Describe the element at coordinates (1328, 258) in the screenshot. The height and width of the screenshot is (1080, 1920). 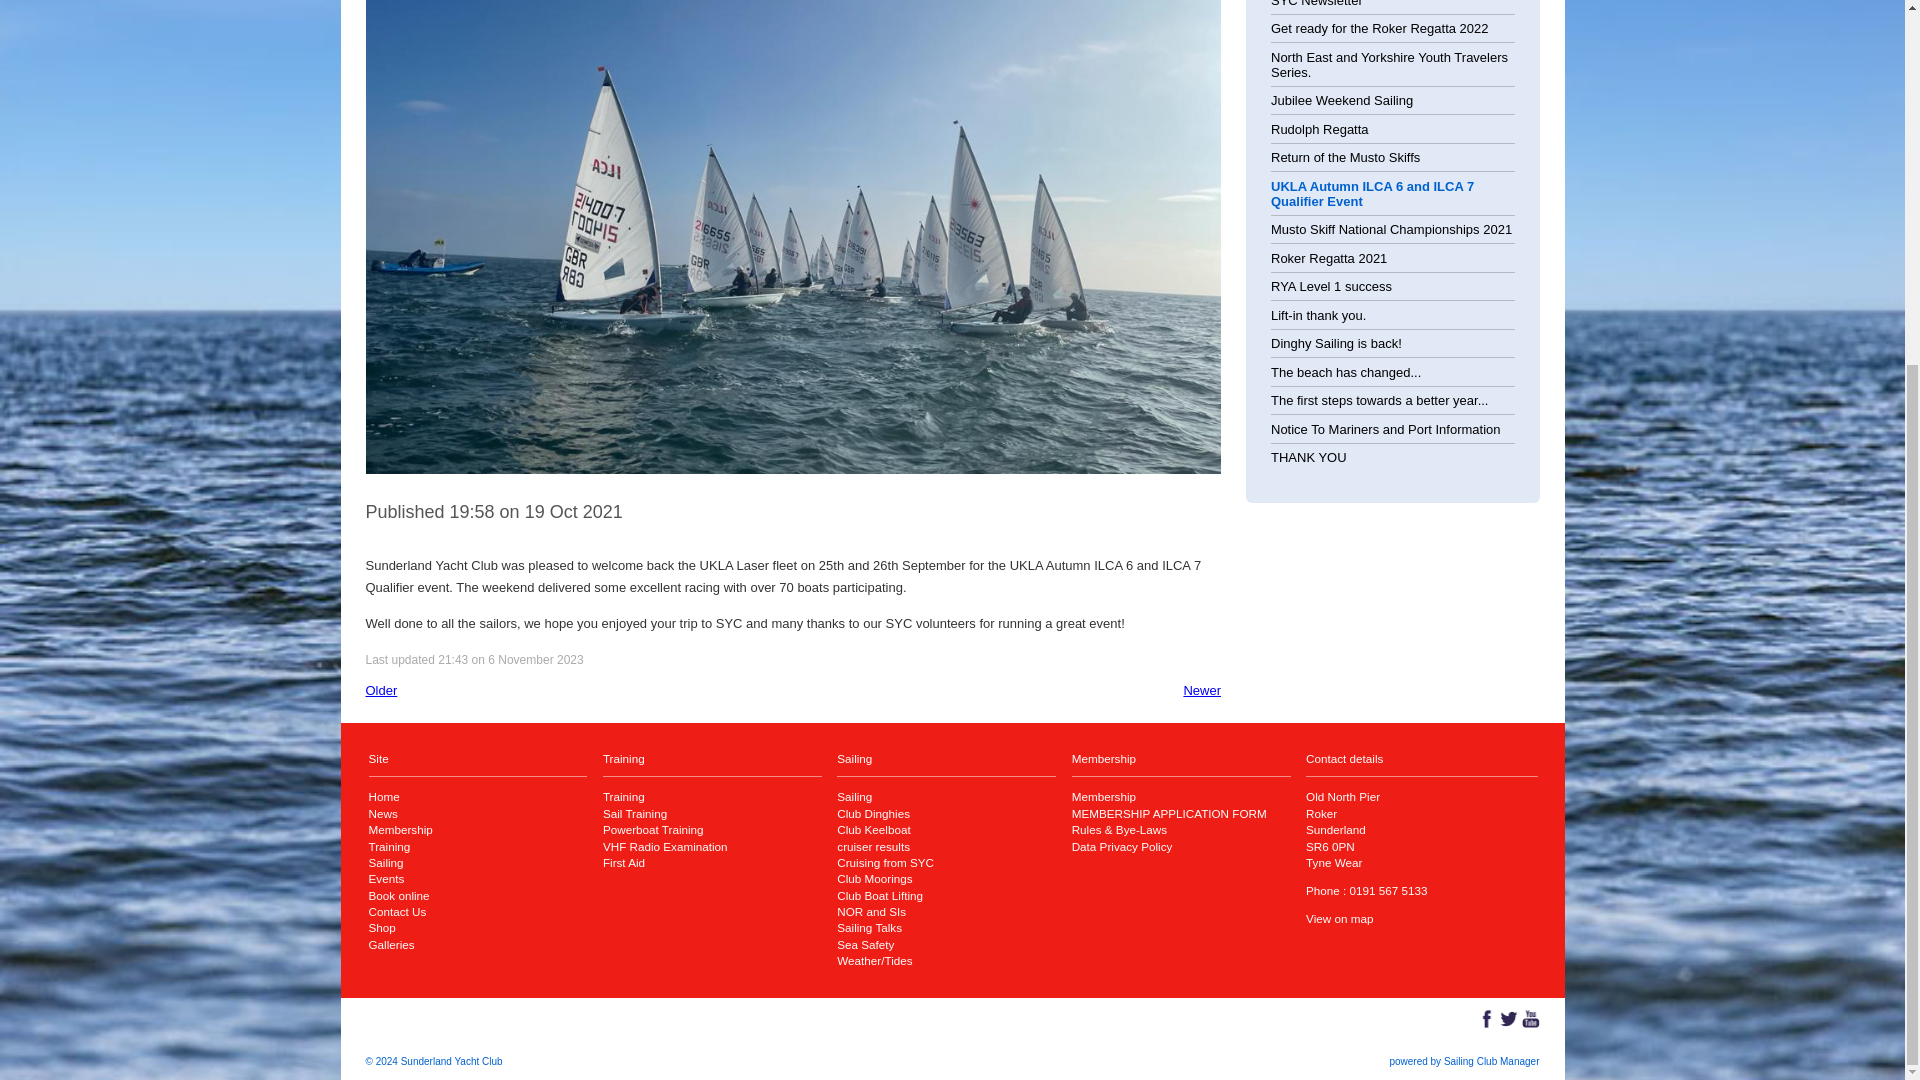
I see `Roker Regatta 2021` at that location.